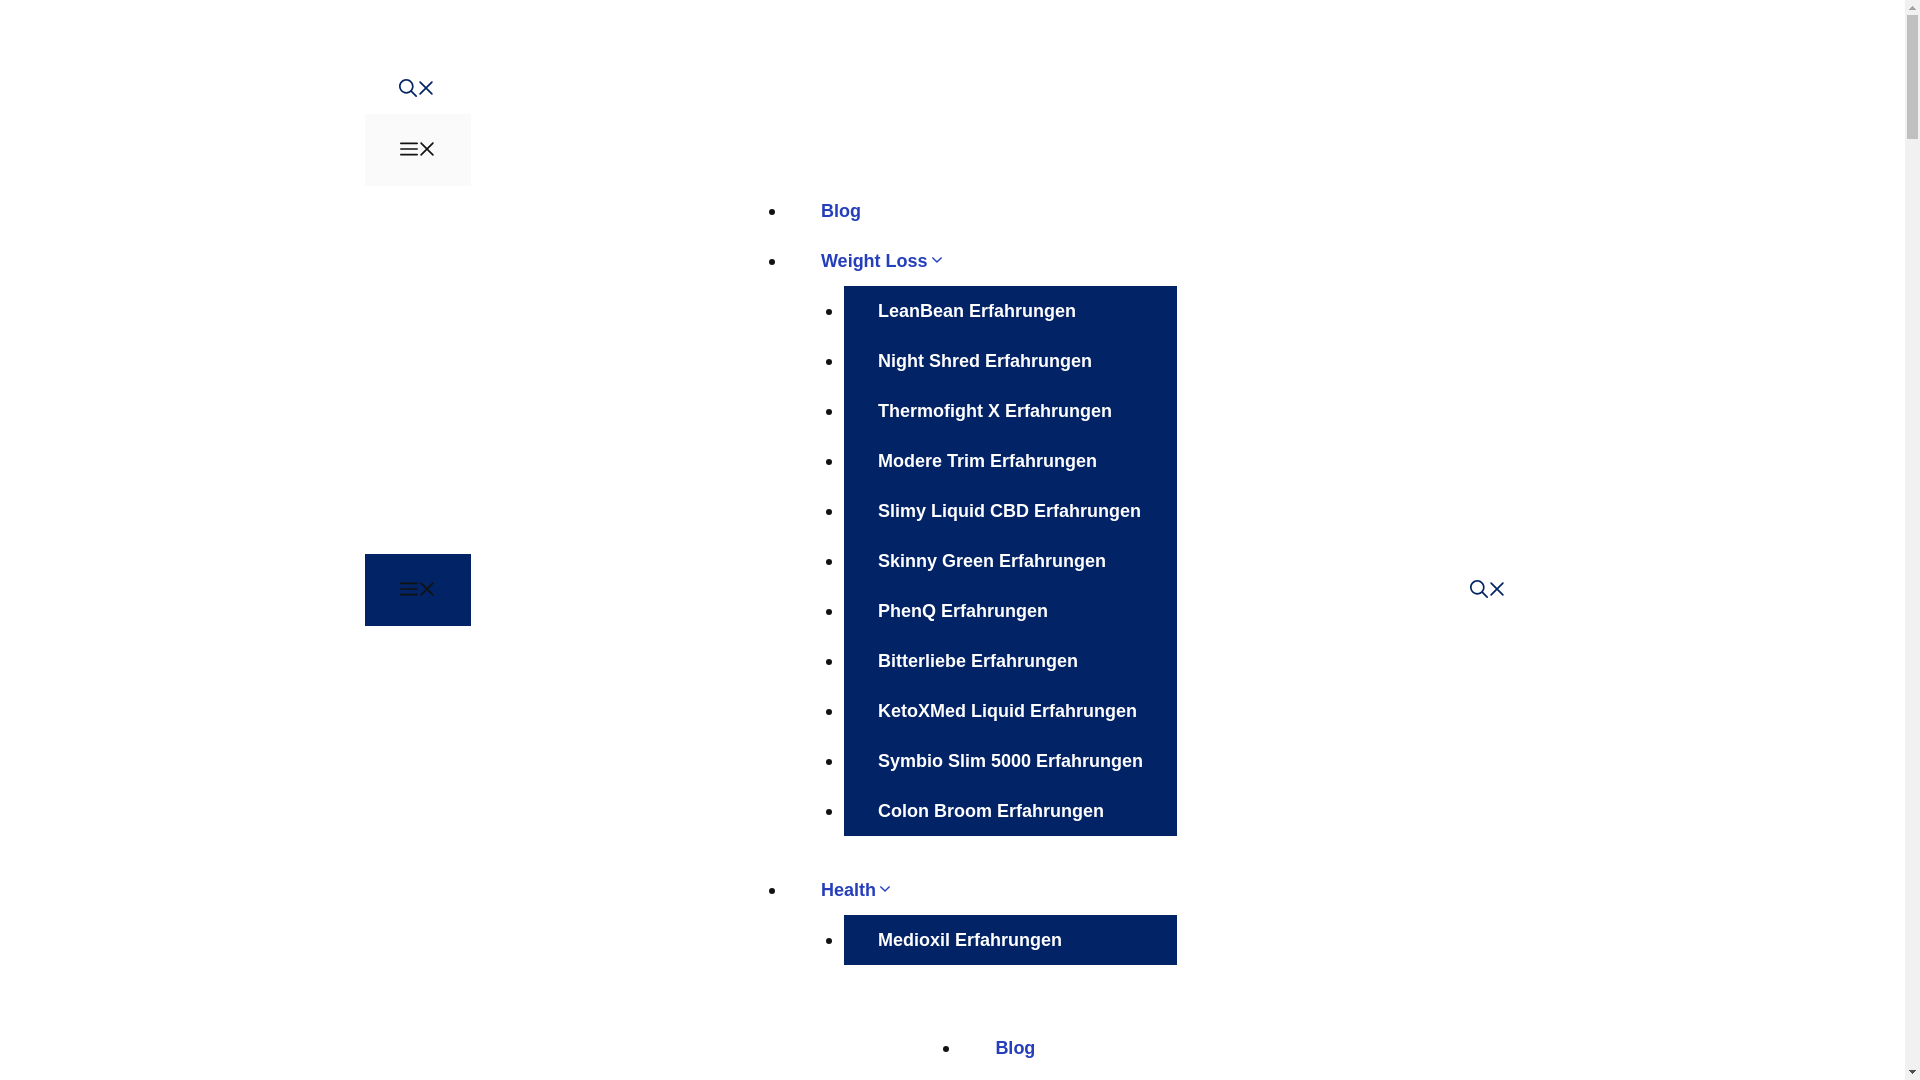 The width and height of the screenshot is (1920, 1080). Describe the element at coordinates (991, 811) in the screenshot. I see `Colon Broom Erfahrungen` at that location.